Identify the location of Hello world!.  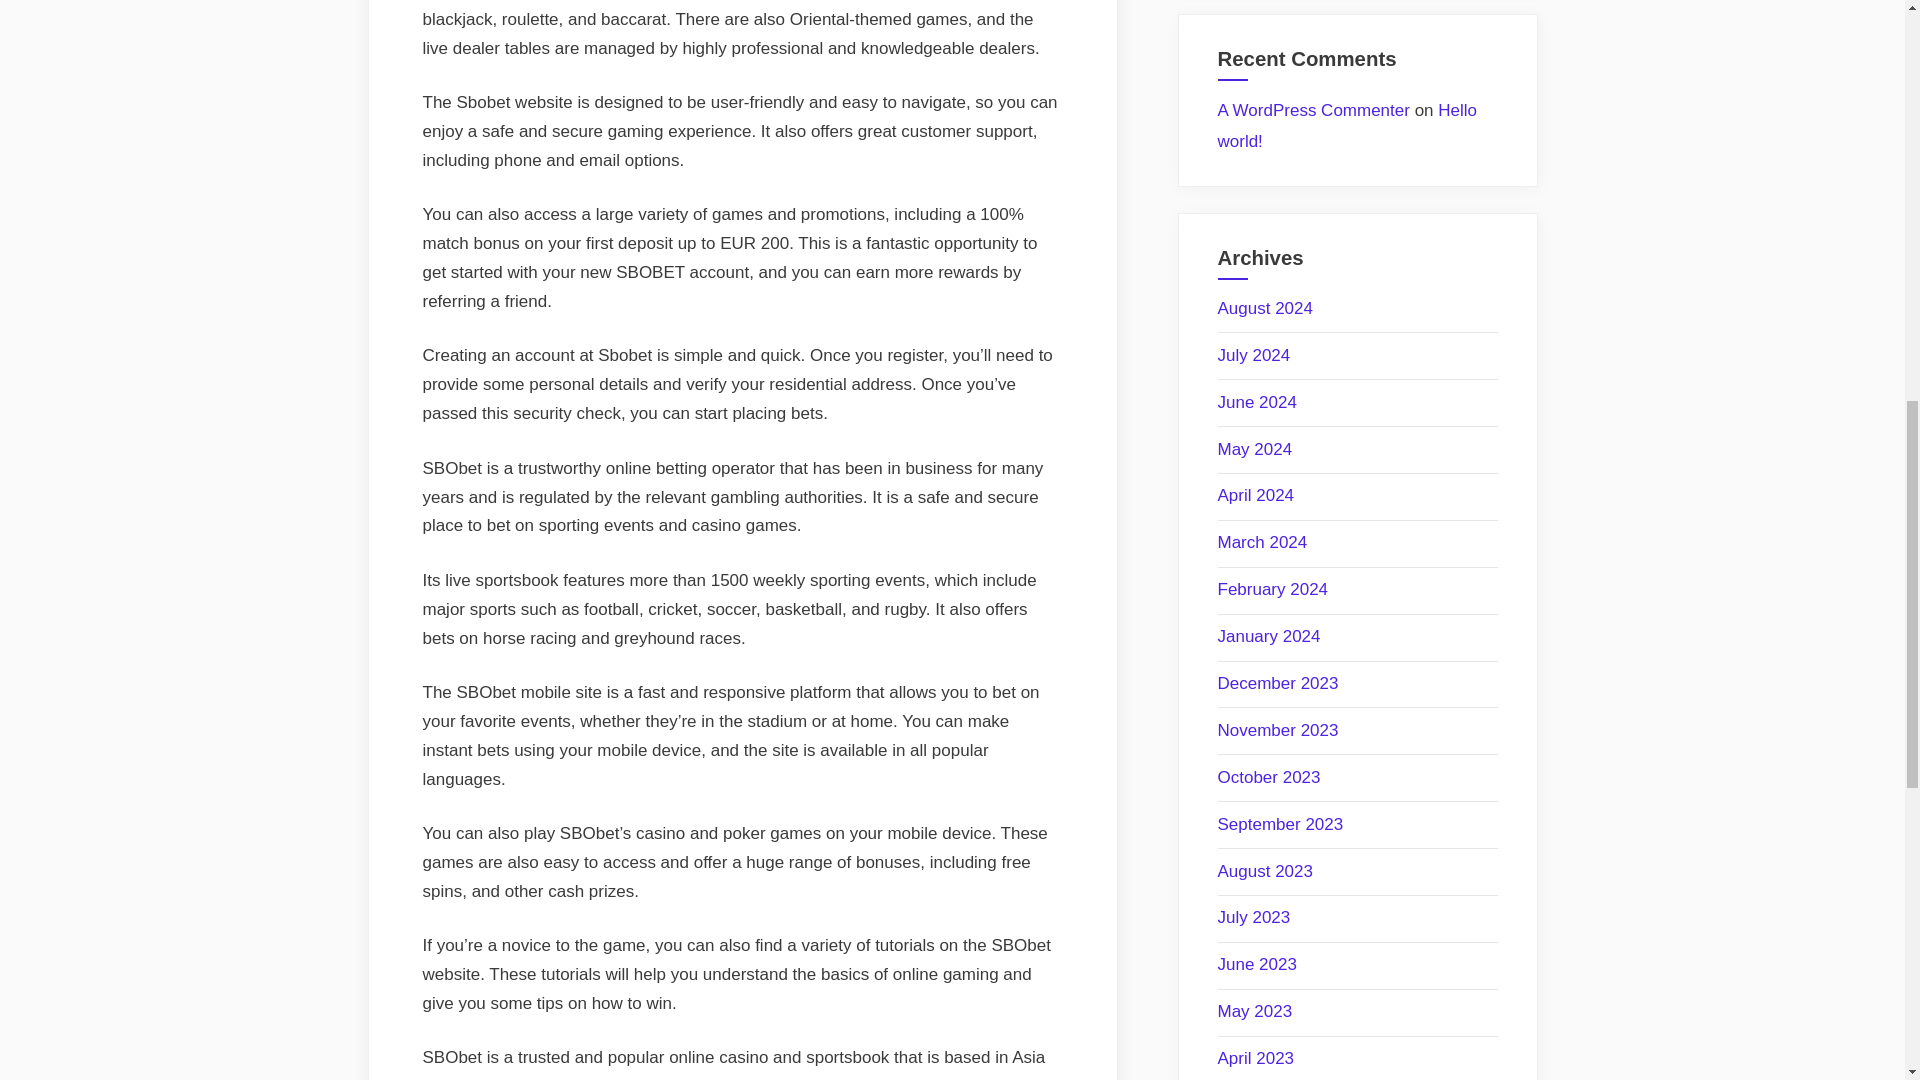
(1348, 126).